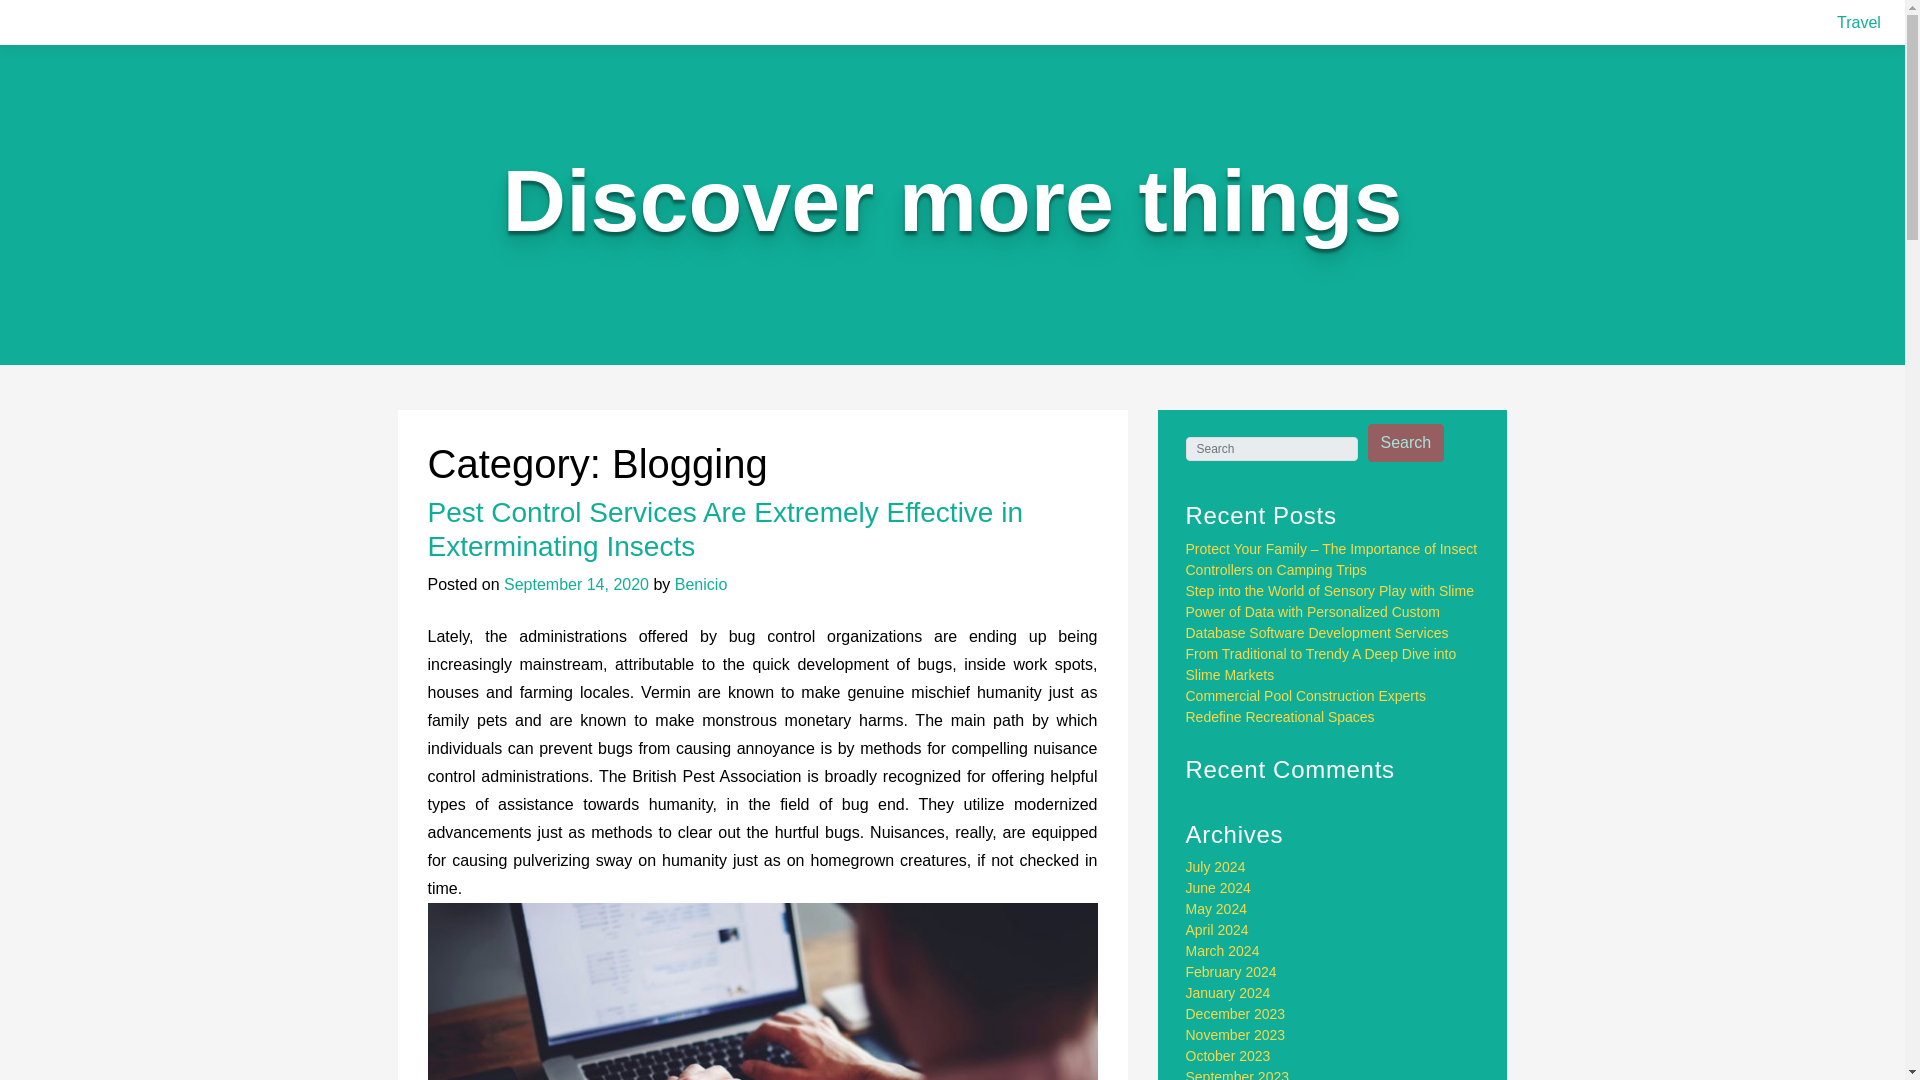 Image resolution: width=1920 pixels, height=1080 pixels. Describe the element at coordinates (1236, 1035) in the screenshot. I see `November 2023` at that location.